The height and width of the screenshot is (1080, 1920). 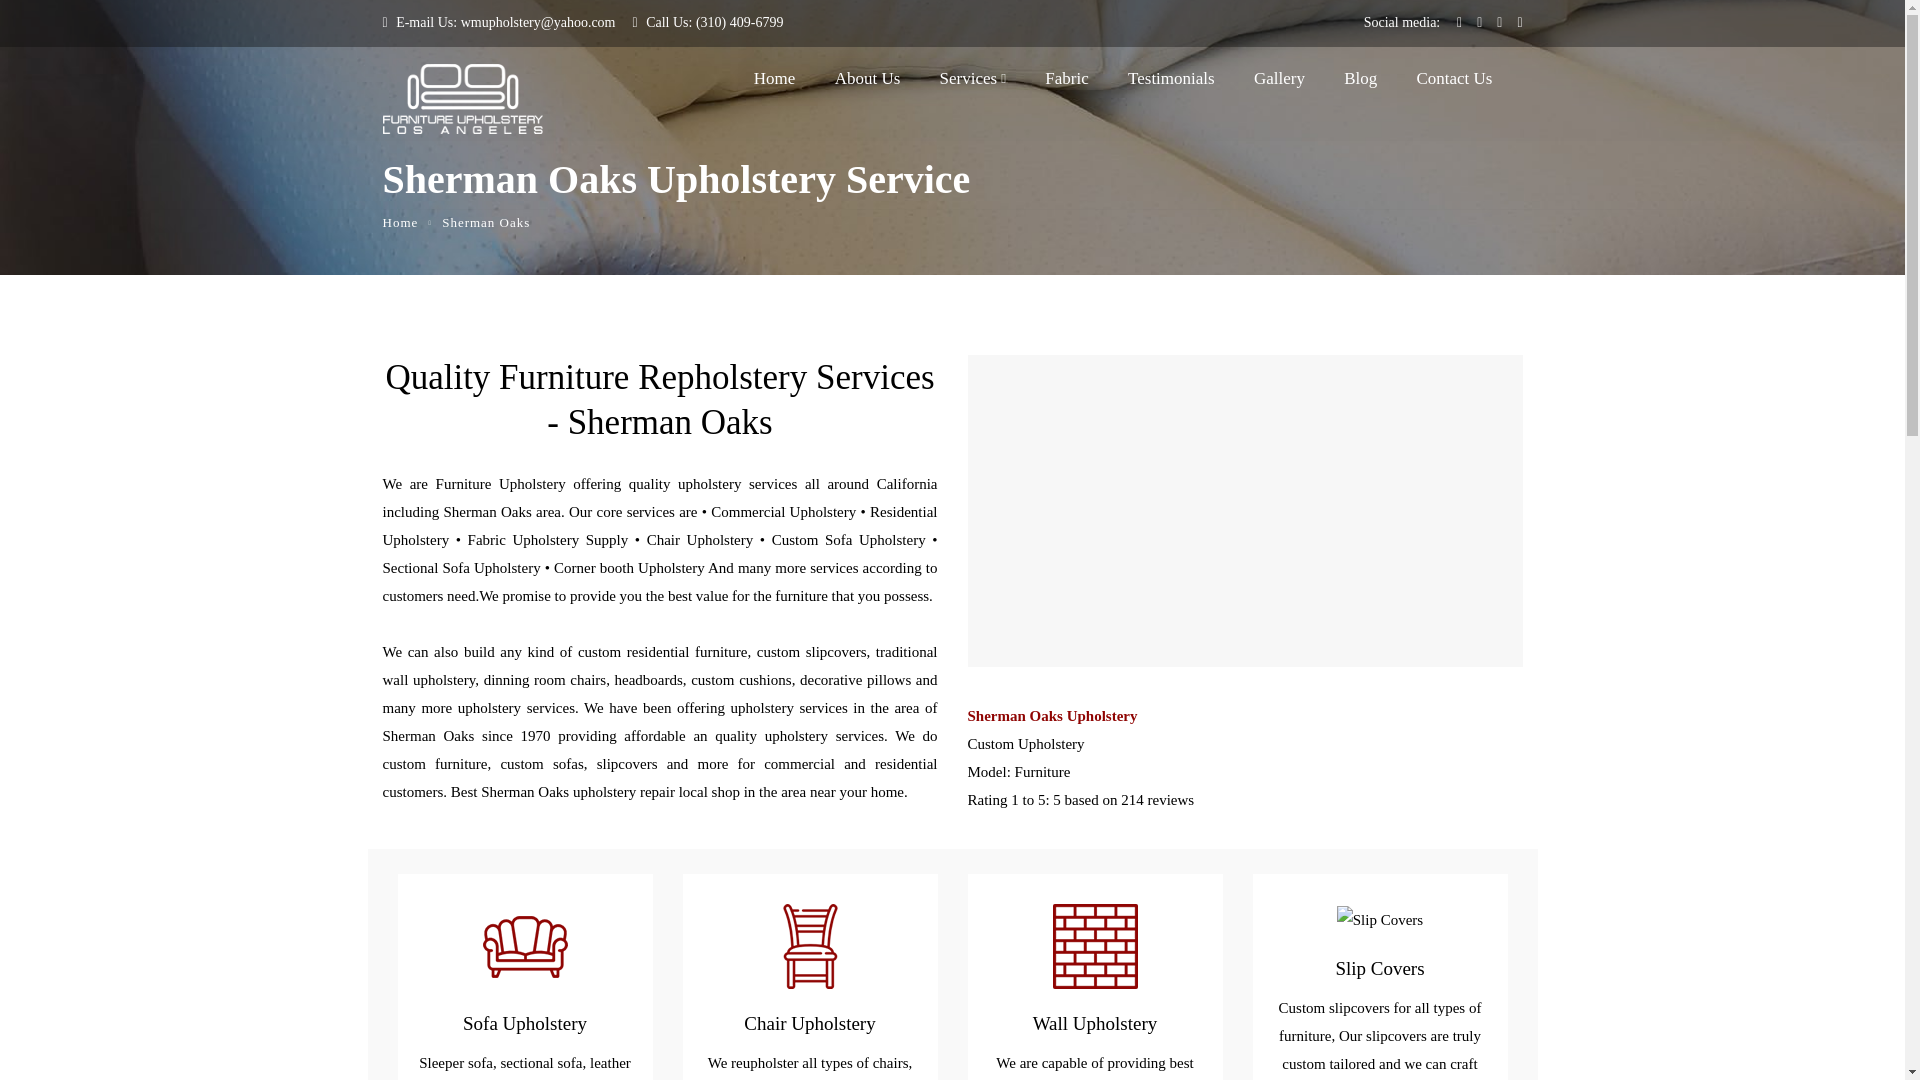 I want to click on Home, so click(x=775, y=83).